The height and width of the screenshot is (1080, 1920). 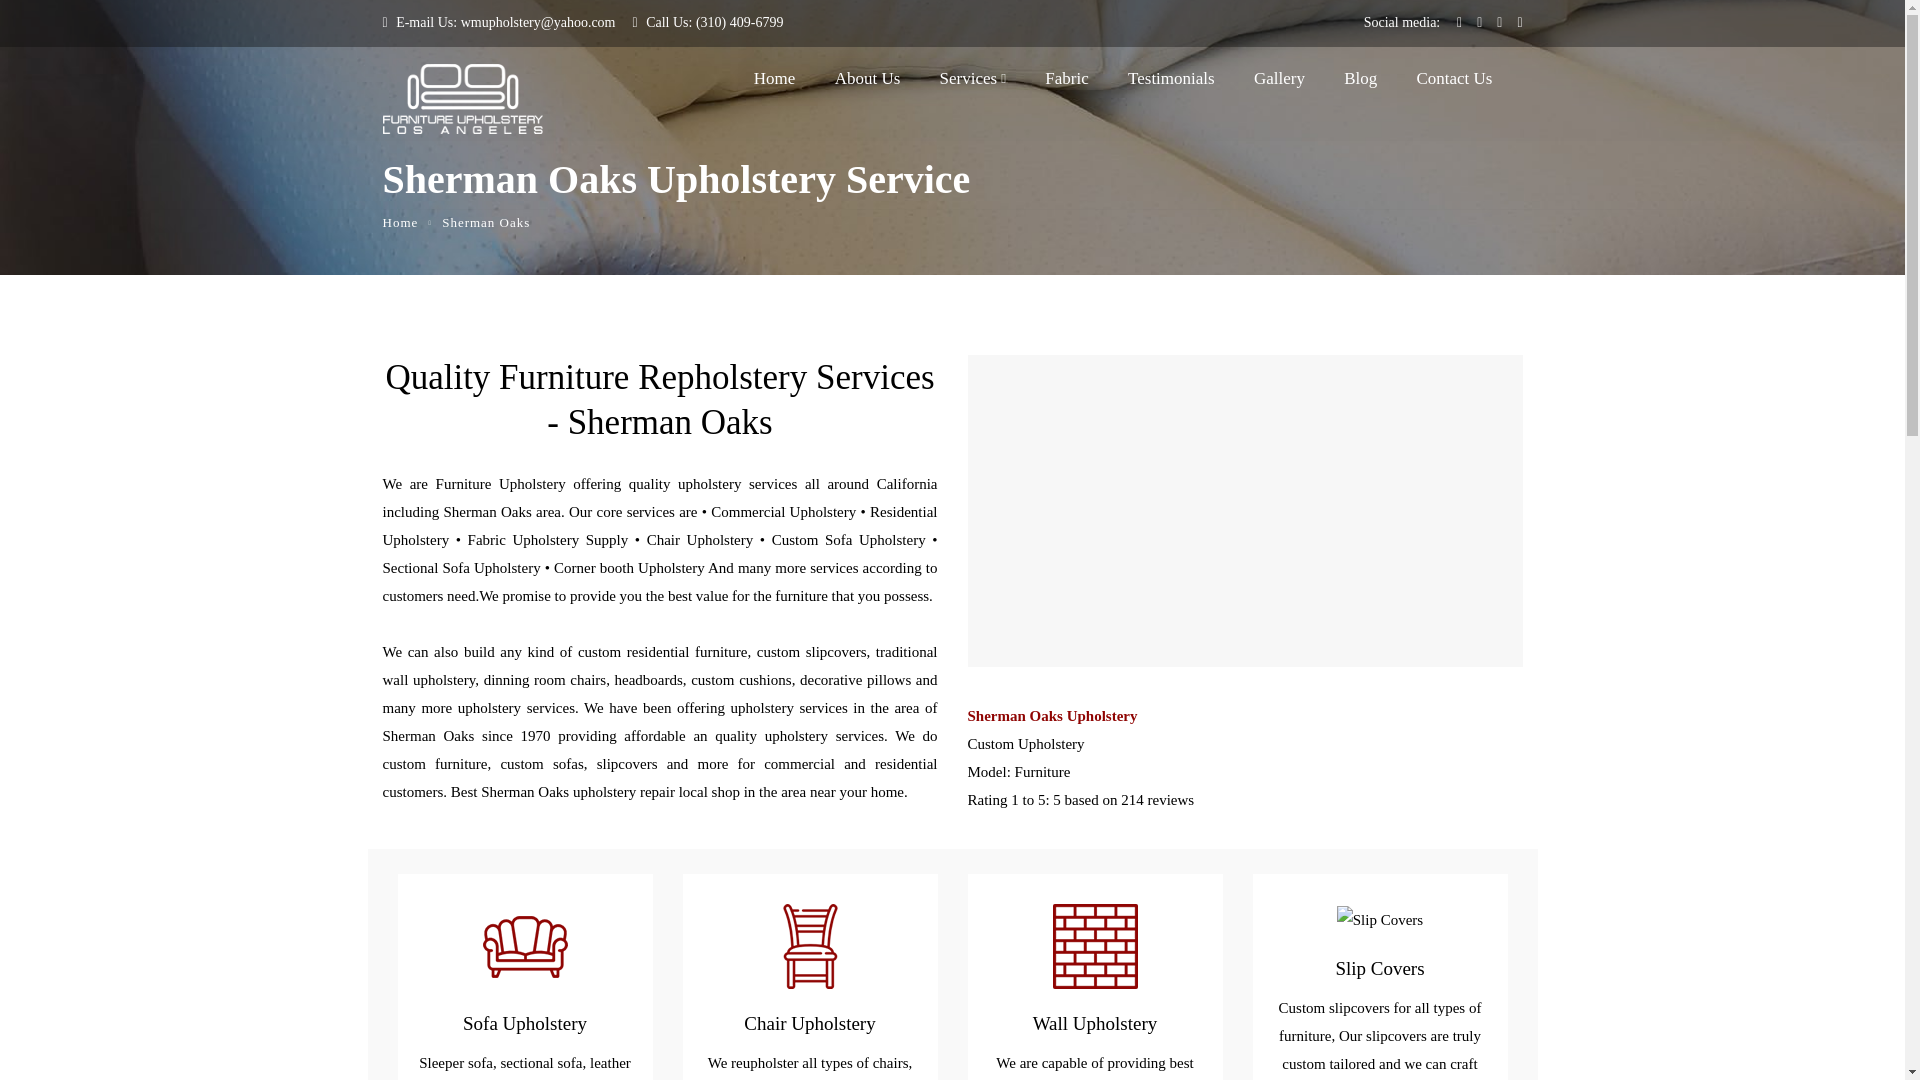 I want to click on Home, so click(x=775, y=83).